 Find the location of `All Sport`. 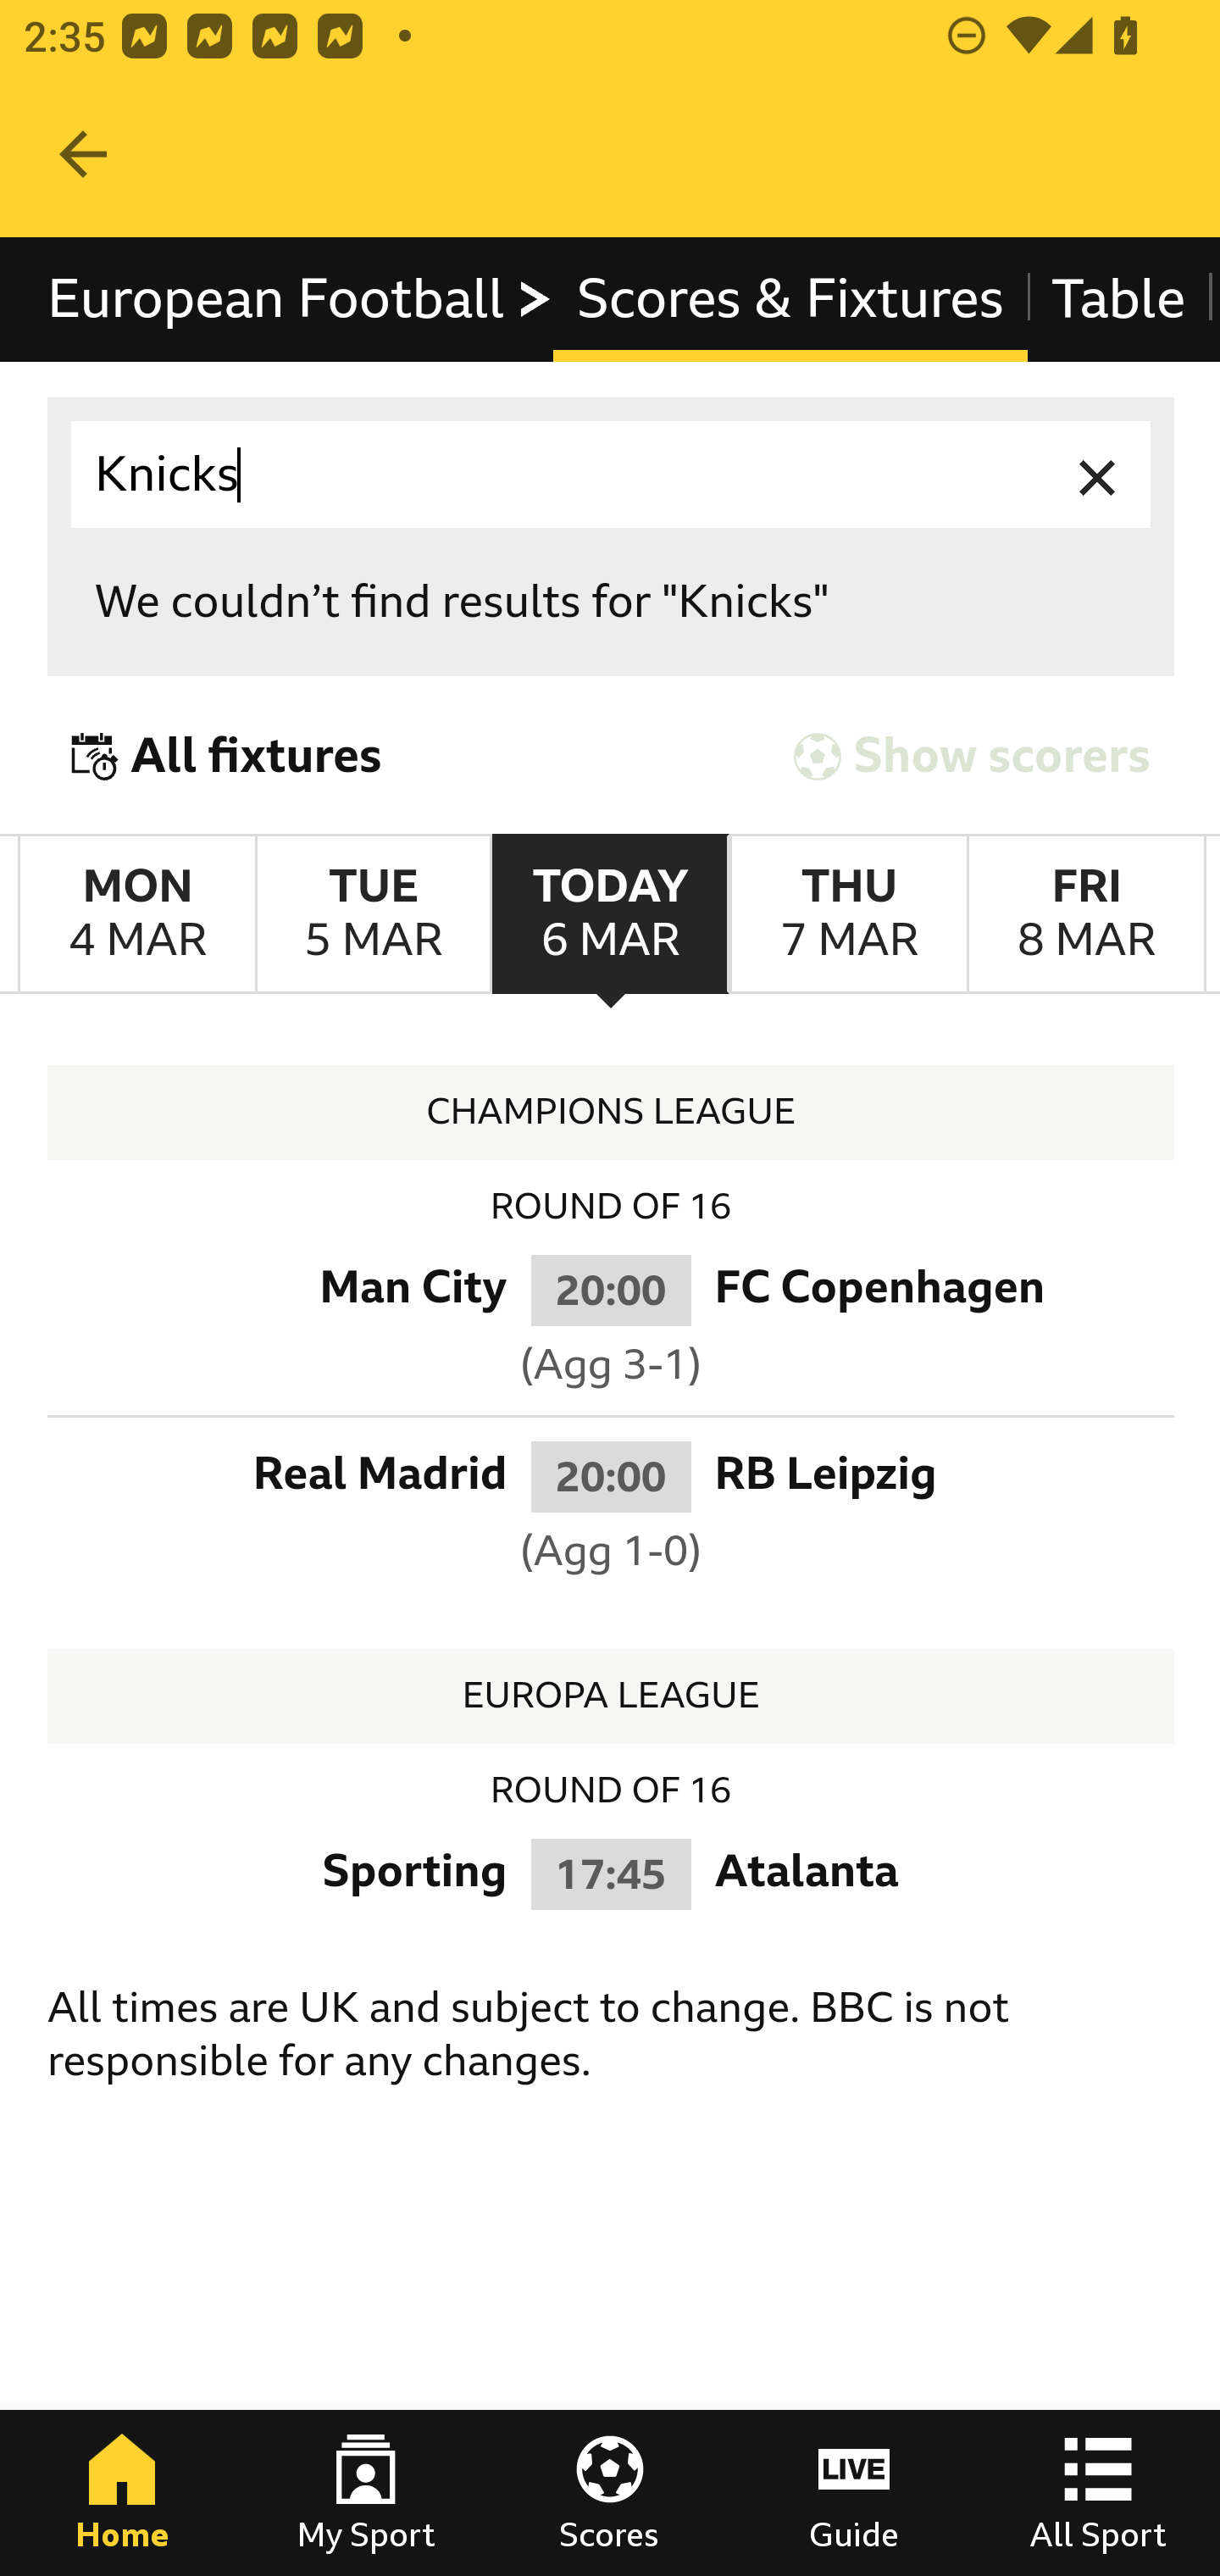

All Sport is located at coordinates (1098, 2493).